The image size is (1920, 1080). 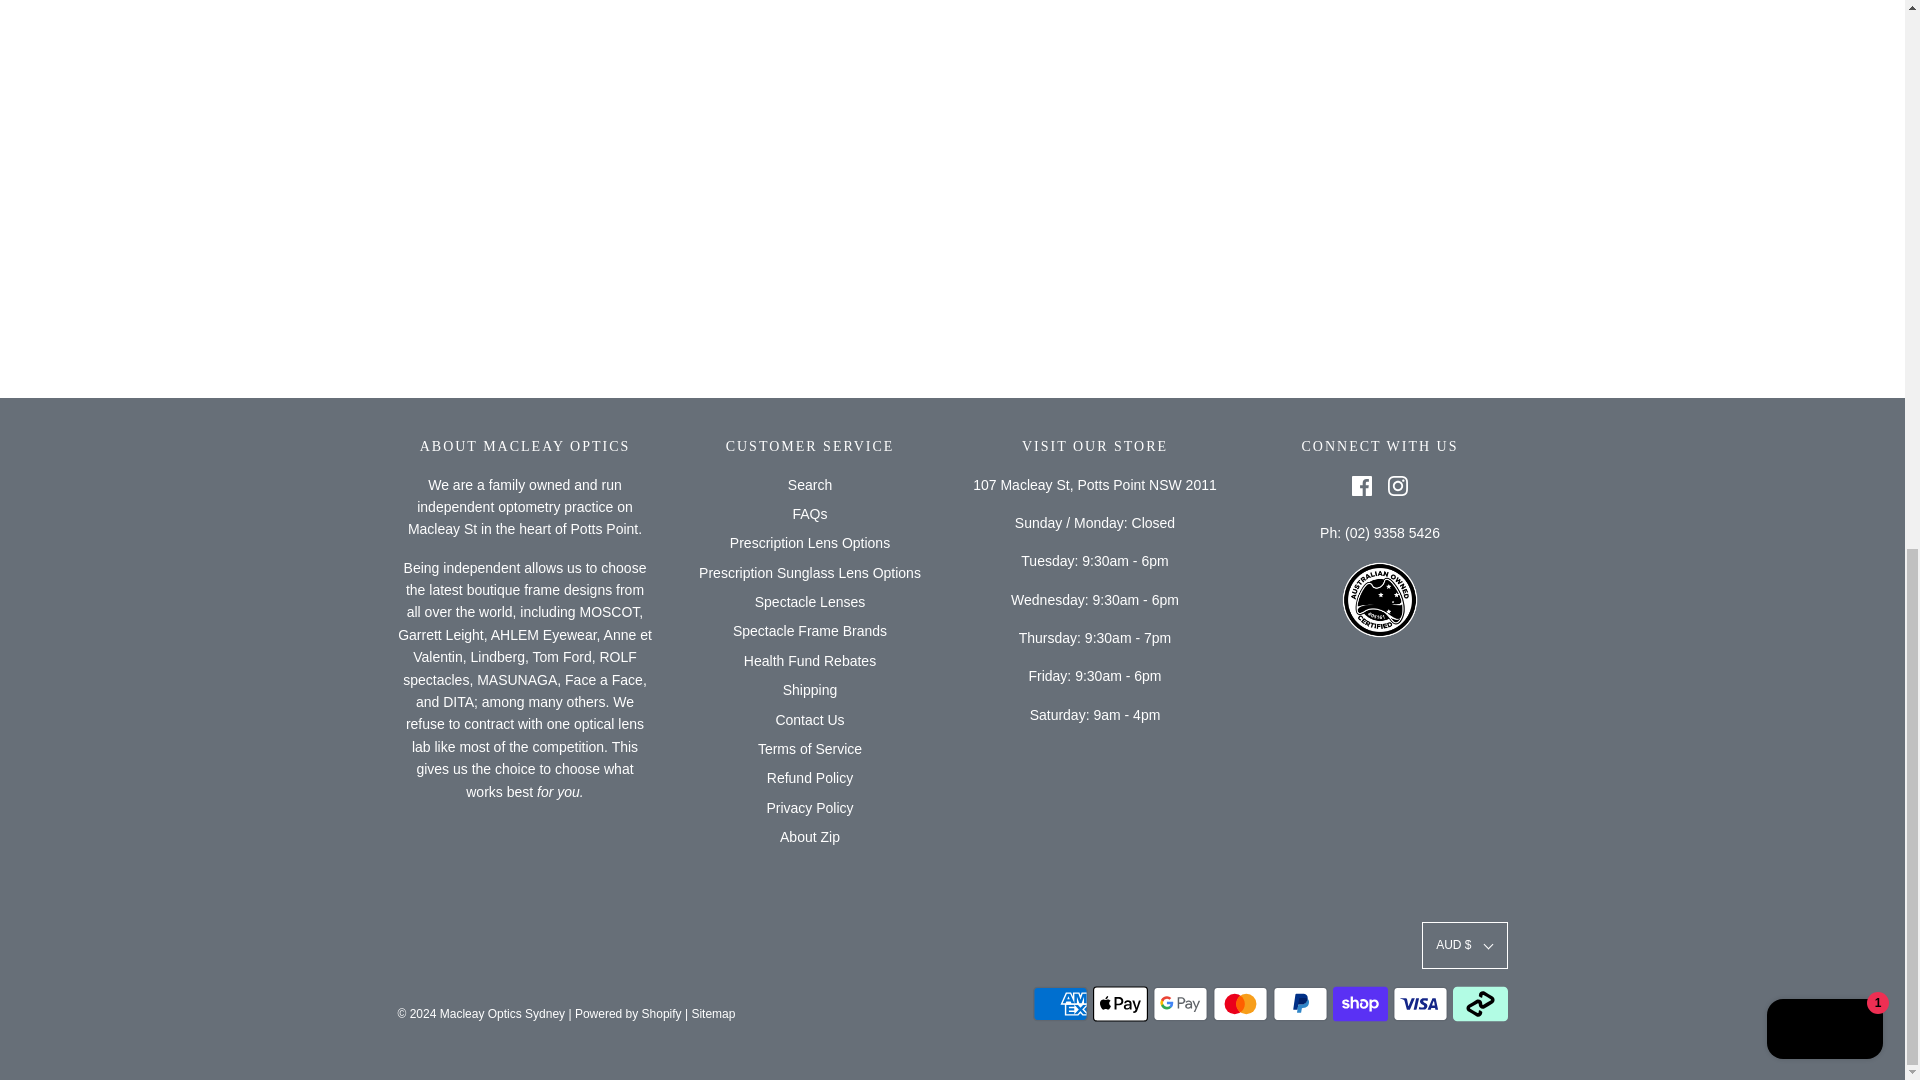 I want to click on Facebook icon, so click(x=1362, y=486).